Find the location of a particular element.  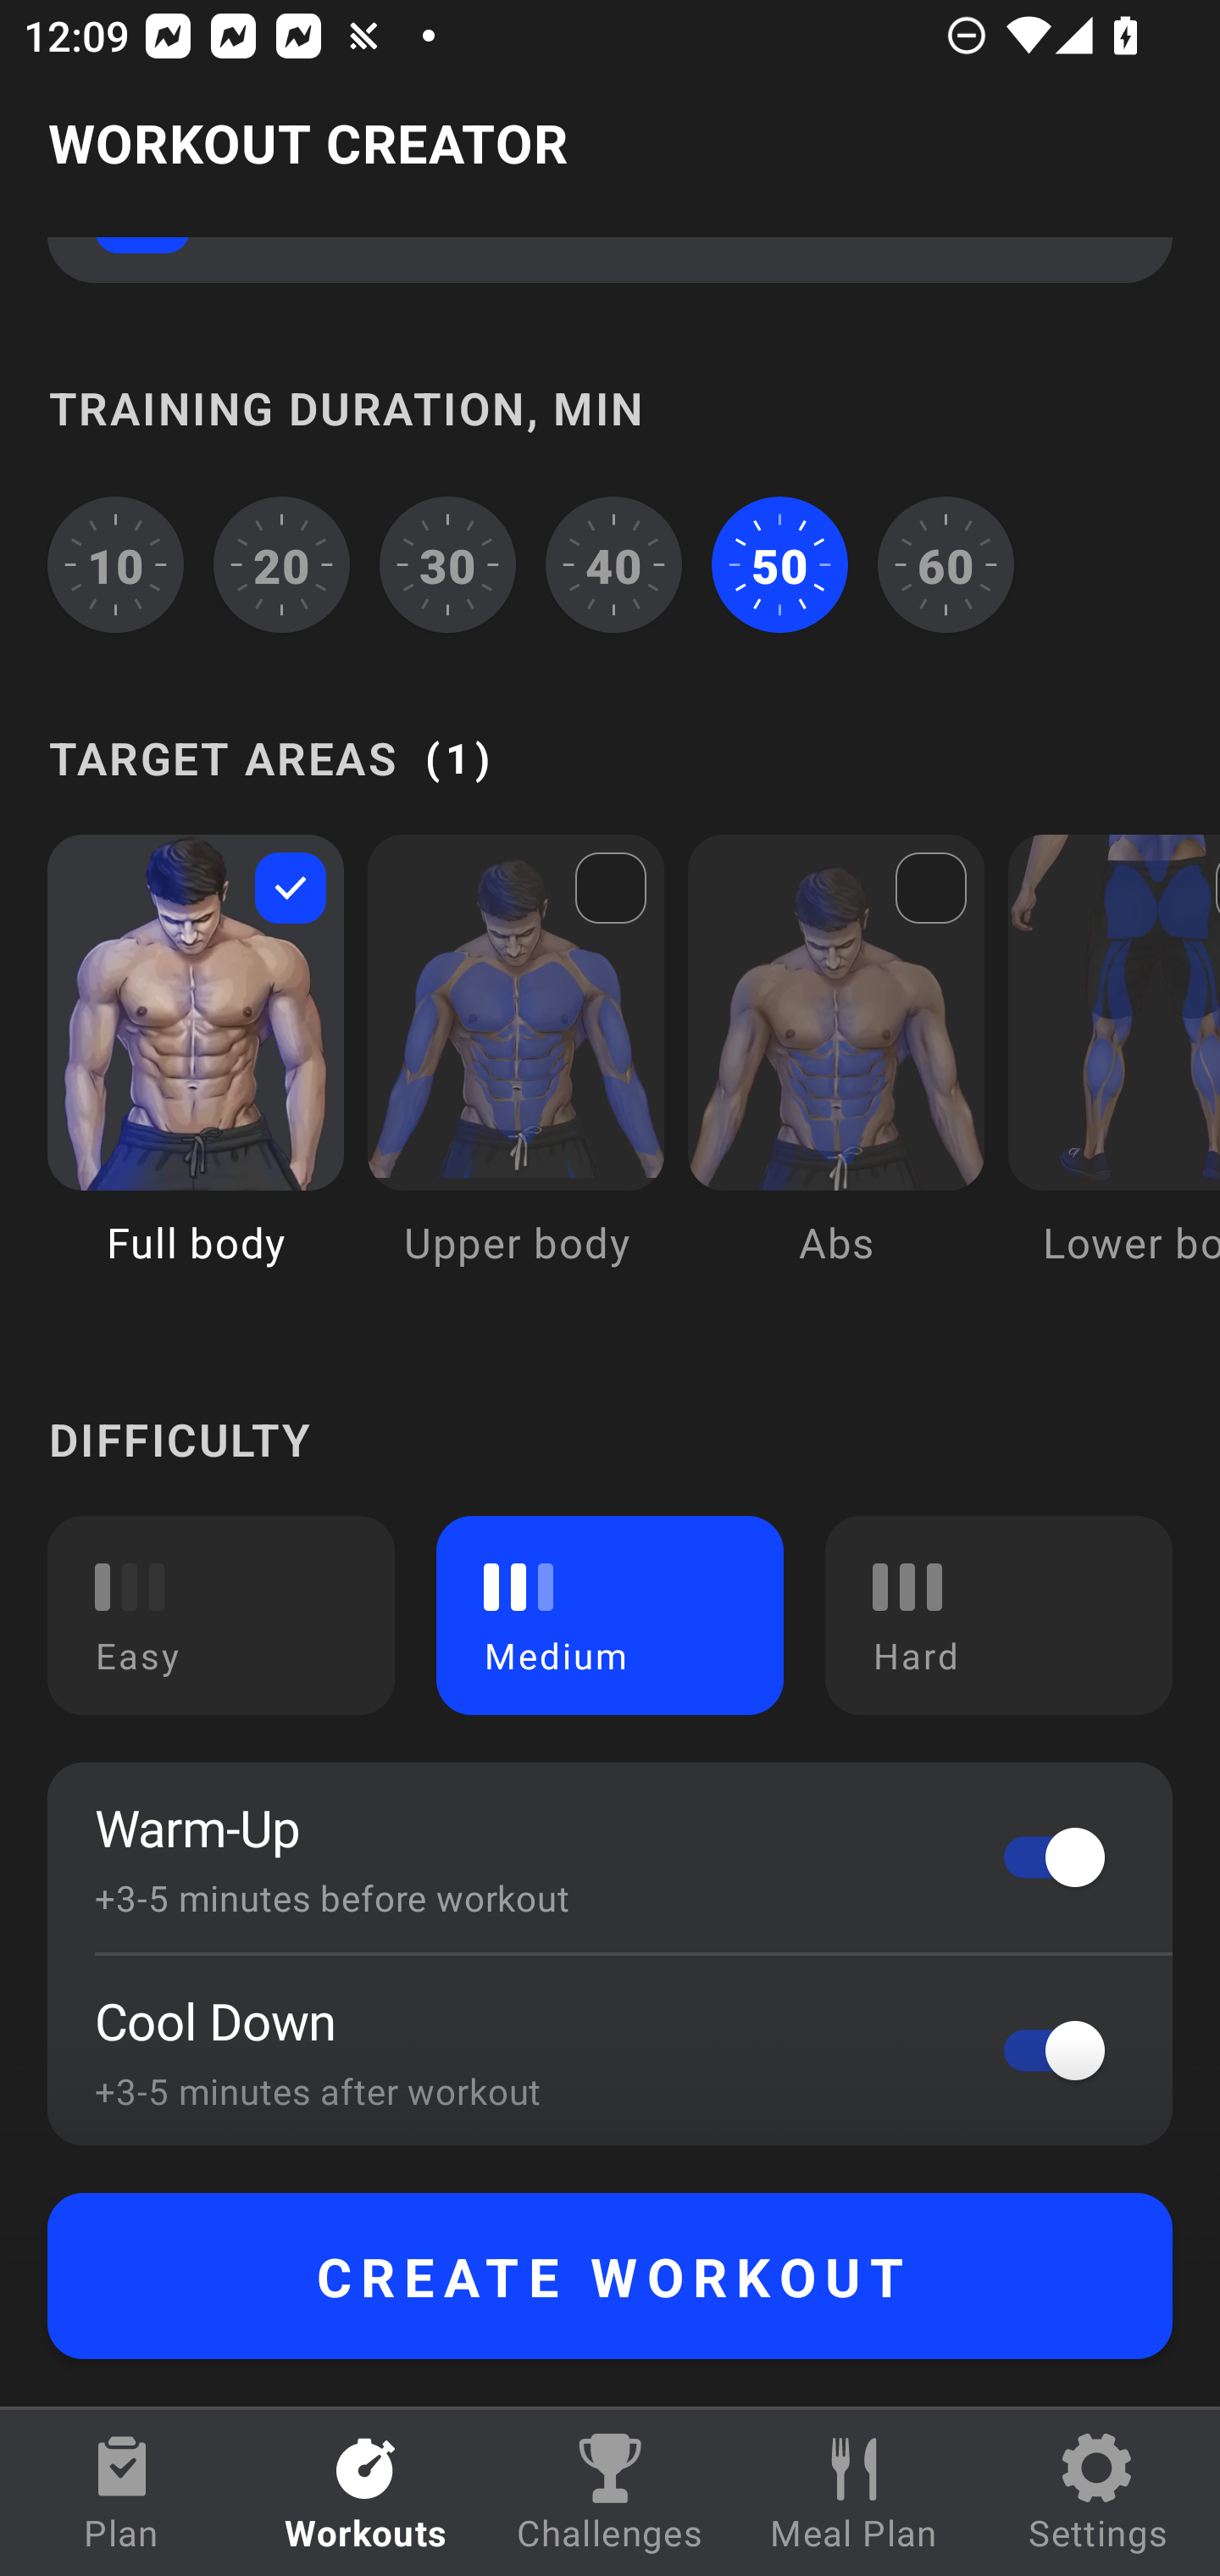

Abs is located at coordinates (836, 1074).